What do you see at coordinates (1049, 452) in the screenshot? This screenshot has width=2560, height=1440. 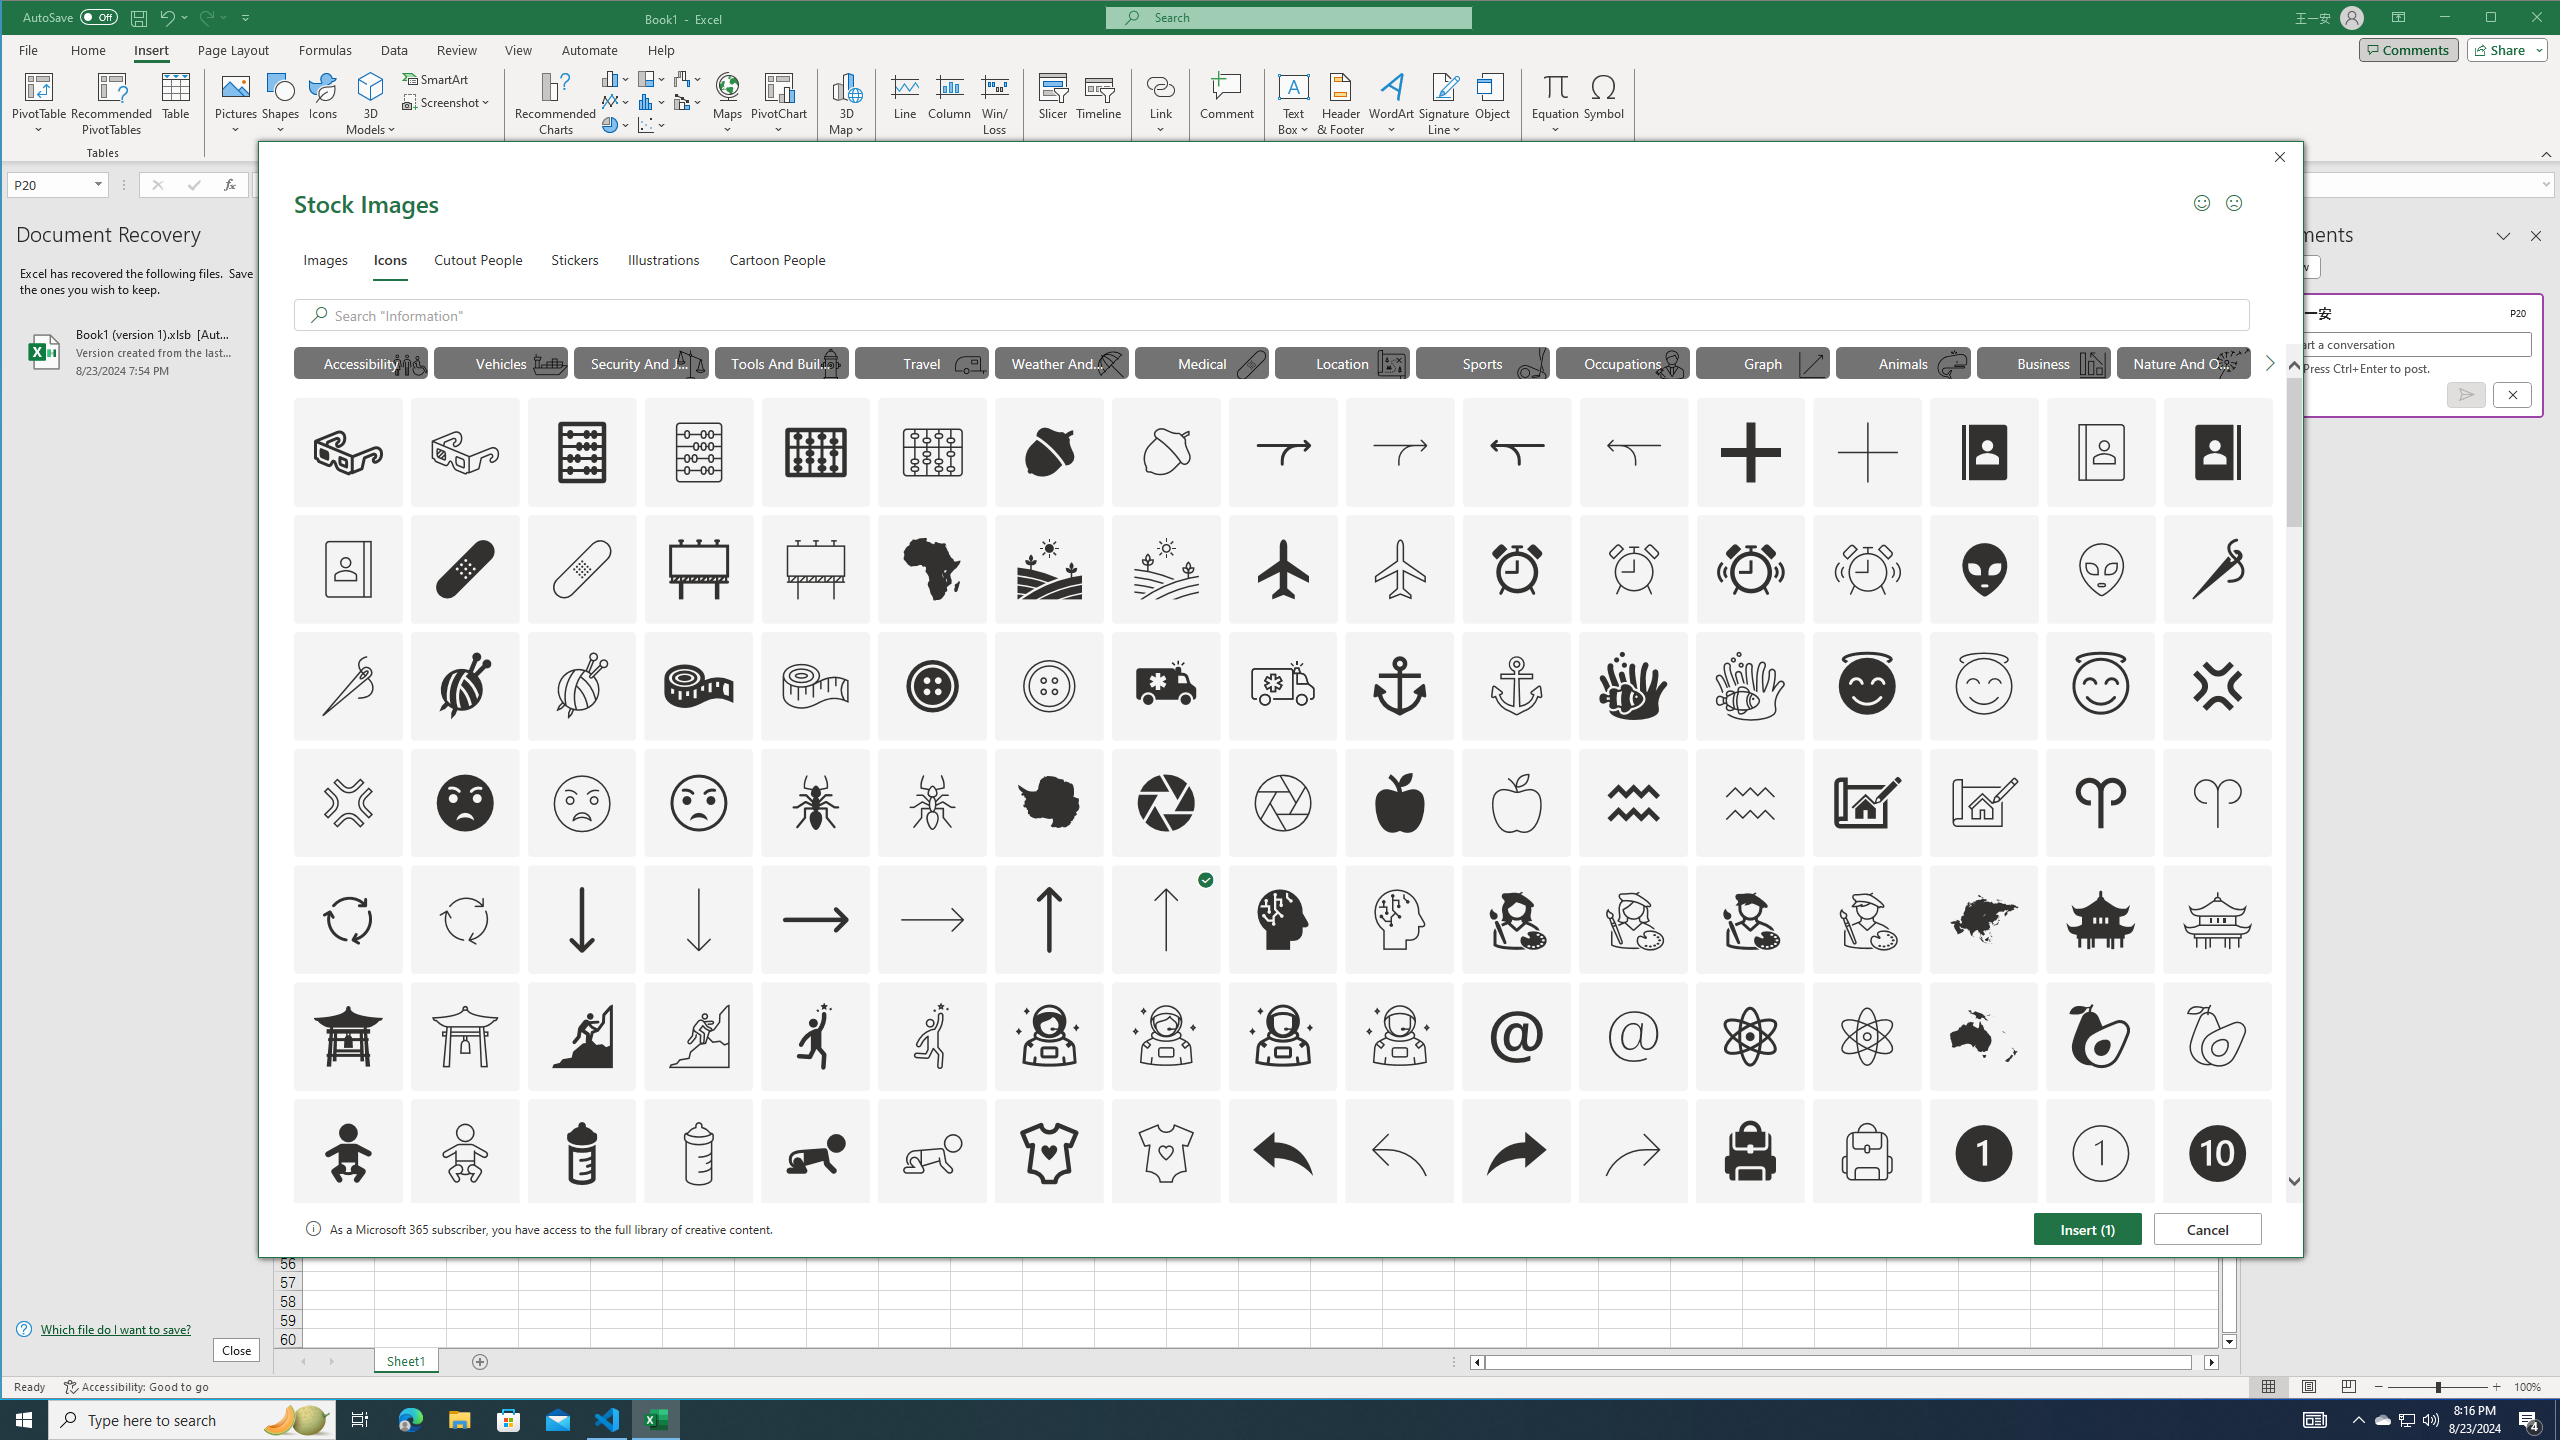 I see `AutomationID: Icons_Acorn` at bounding box center [1049, 452].